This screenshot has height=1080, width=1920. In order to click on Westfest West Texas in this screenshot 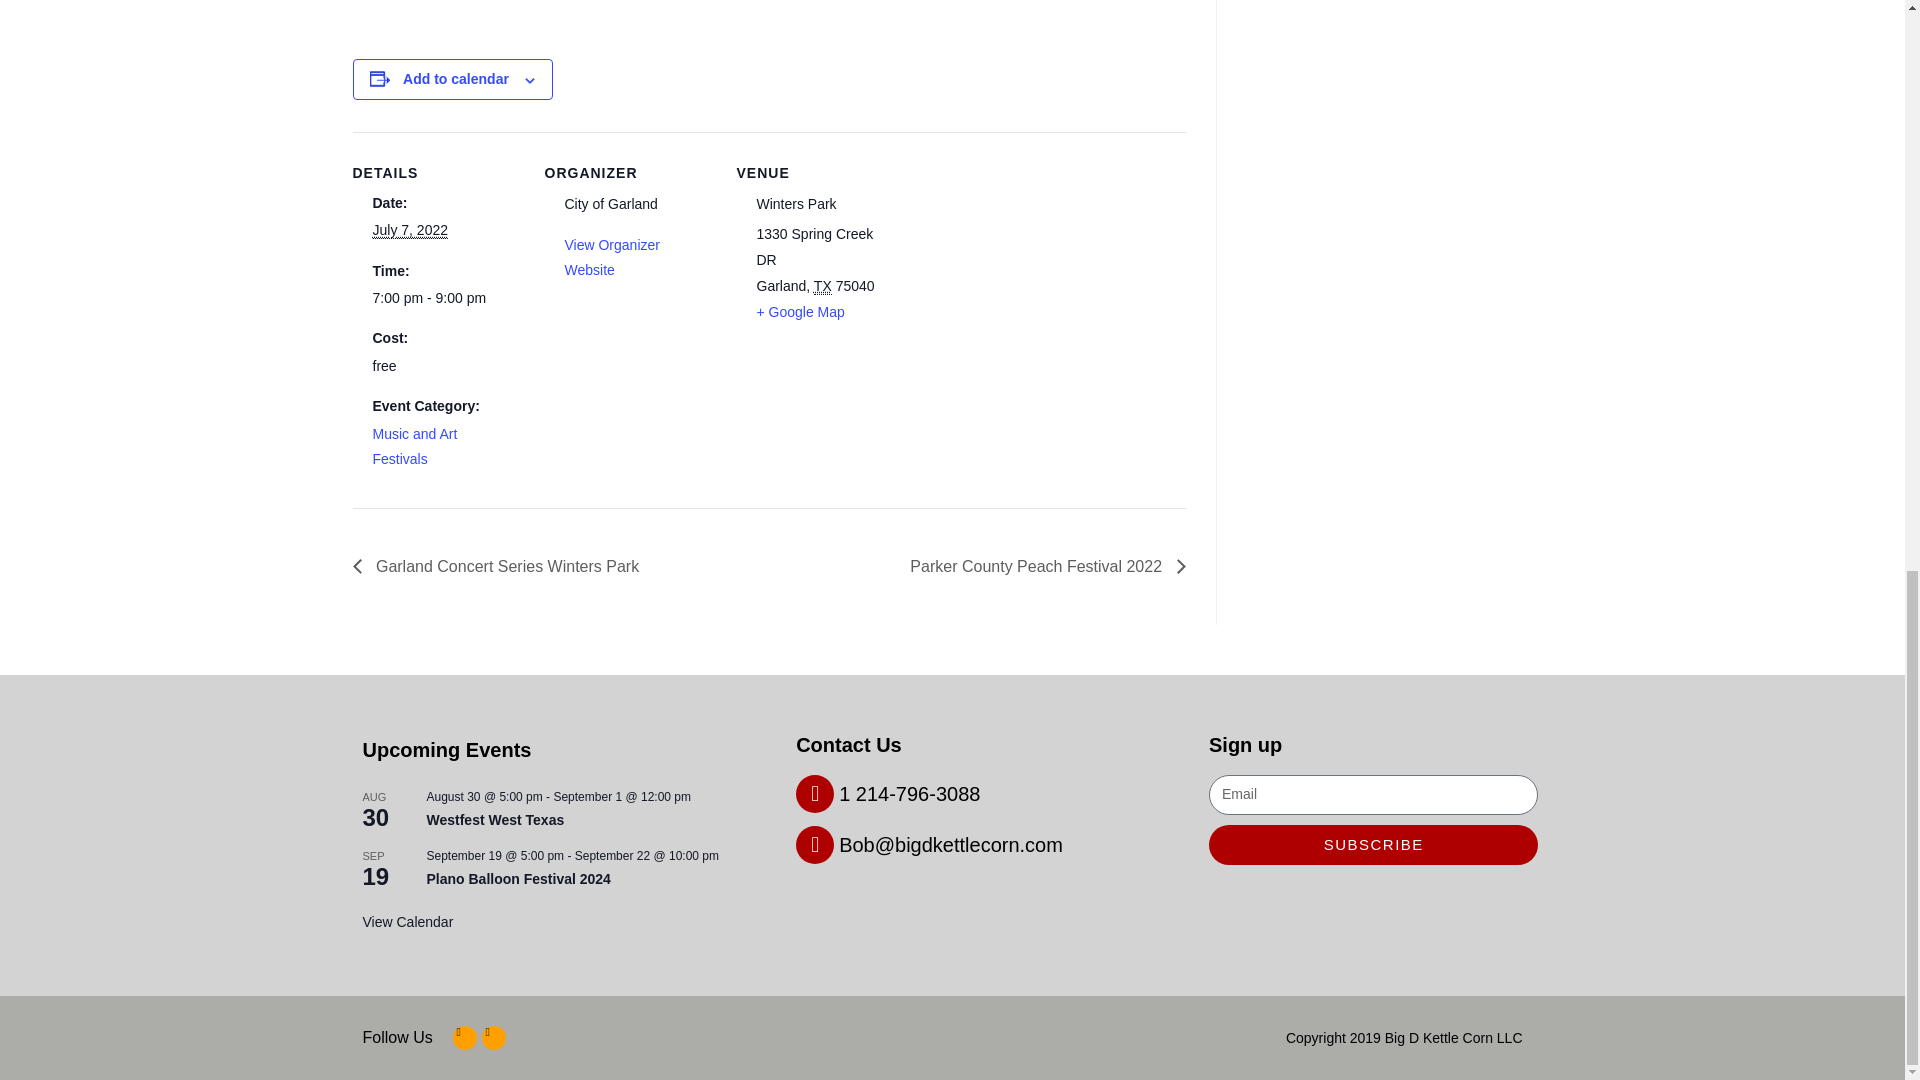, I will do `click(495, 820)`.